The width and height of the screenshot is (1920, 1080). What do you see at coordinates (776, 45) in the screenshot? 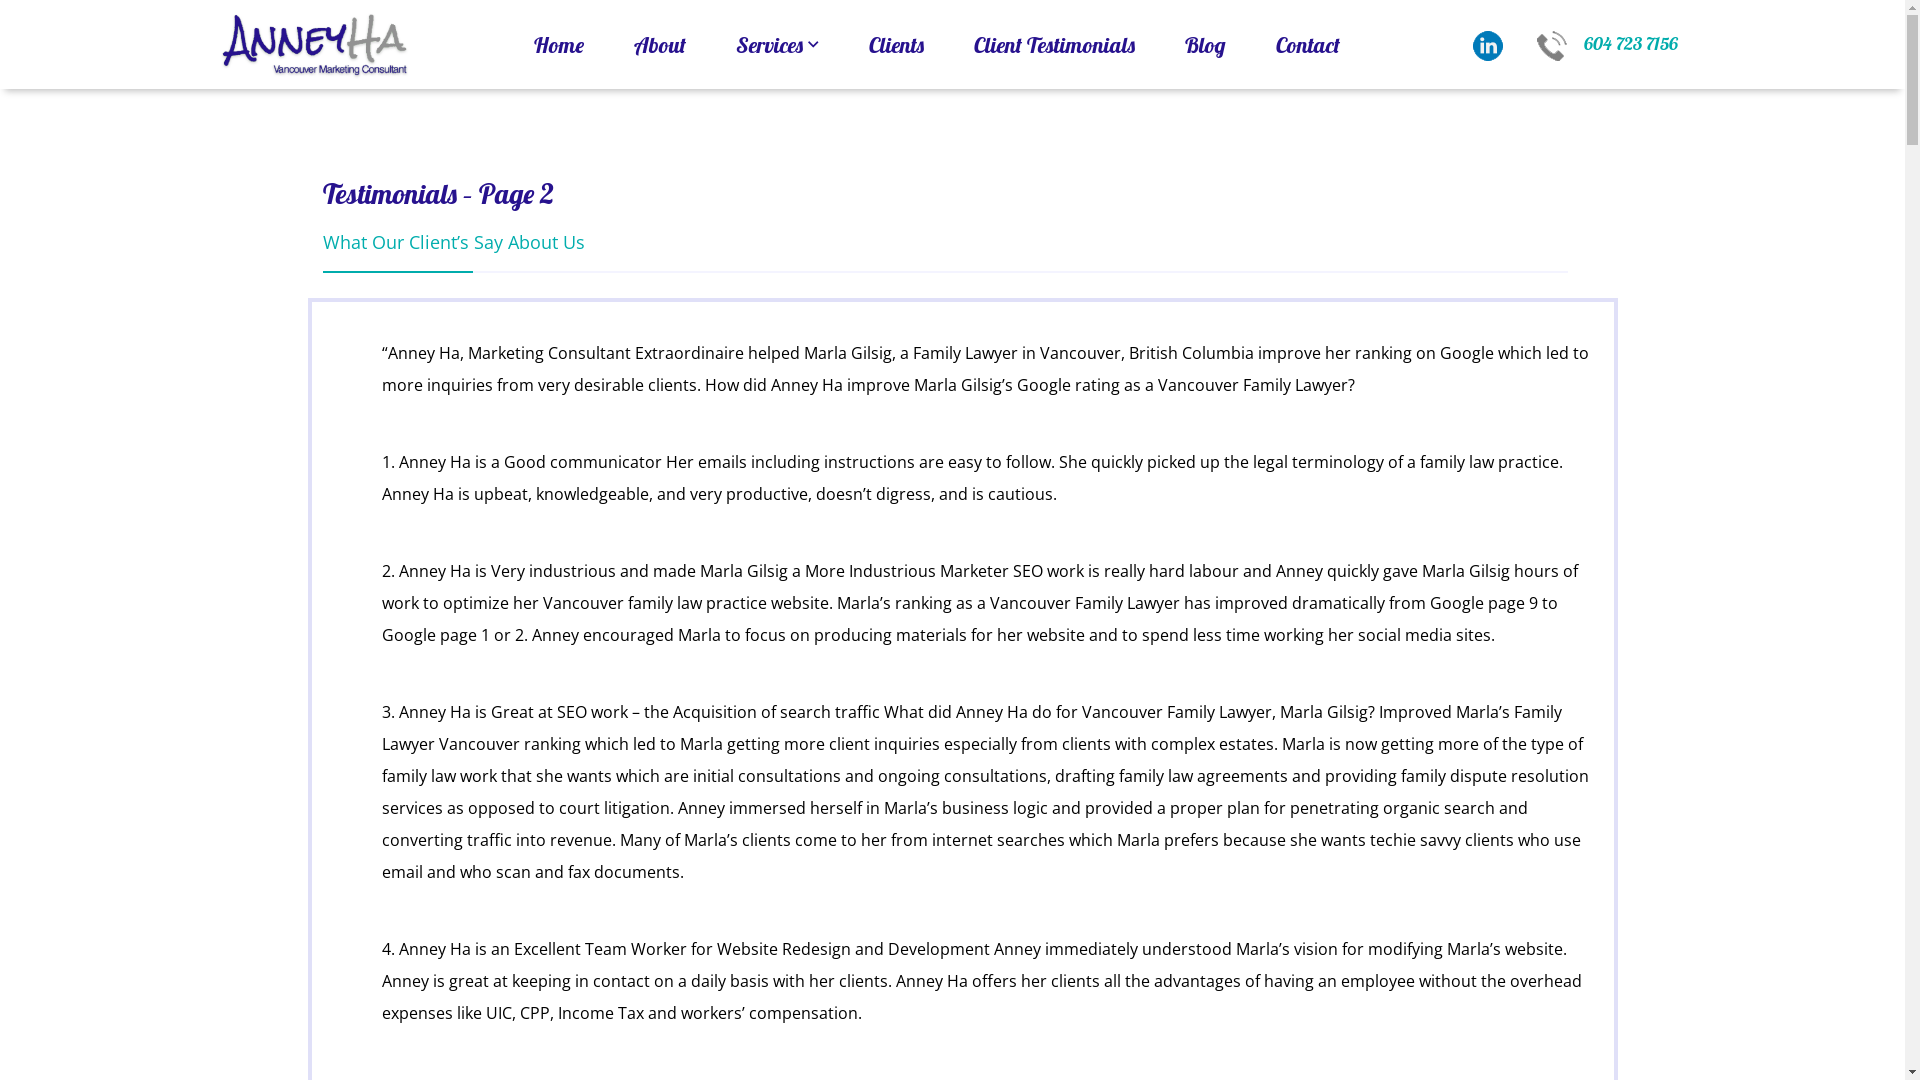
I see `Services` at bounding box center [776, 45].